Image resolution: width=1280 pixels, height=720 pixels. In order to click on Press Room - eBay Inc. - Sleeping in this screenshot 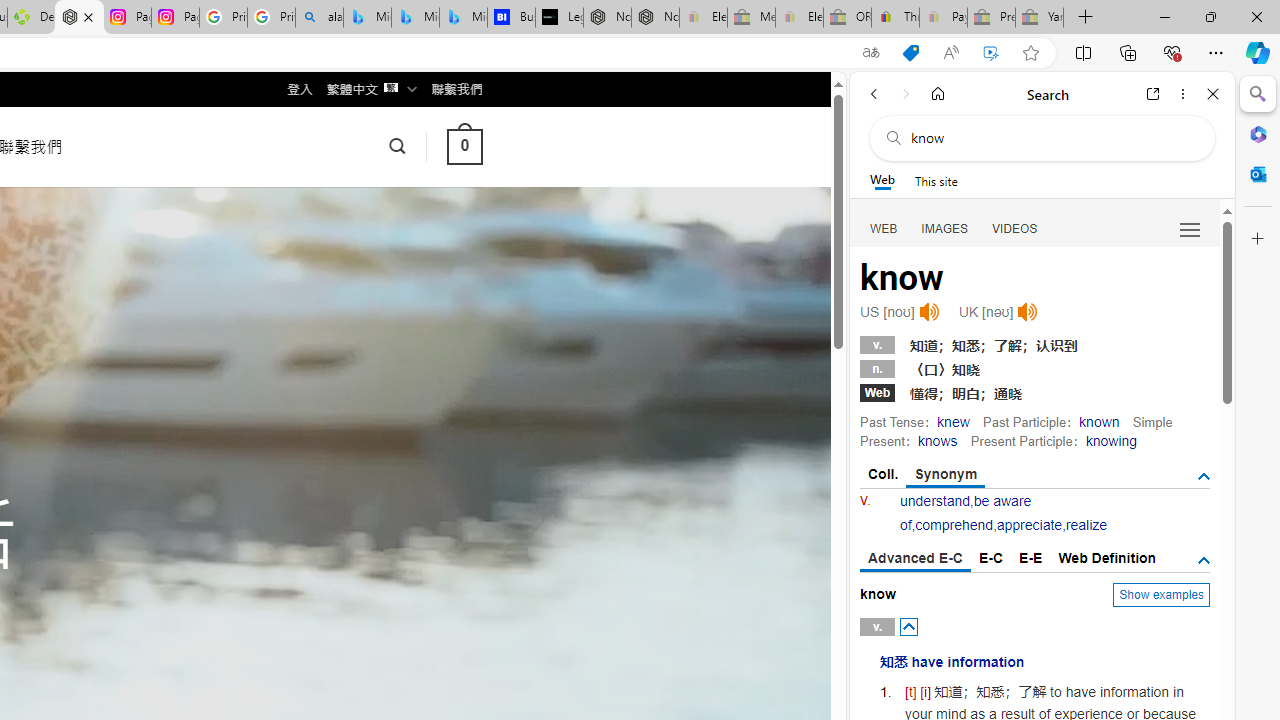, I will do `click(991, 18)`.